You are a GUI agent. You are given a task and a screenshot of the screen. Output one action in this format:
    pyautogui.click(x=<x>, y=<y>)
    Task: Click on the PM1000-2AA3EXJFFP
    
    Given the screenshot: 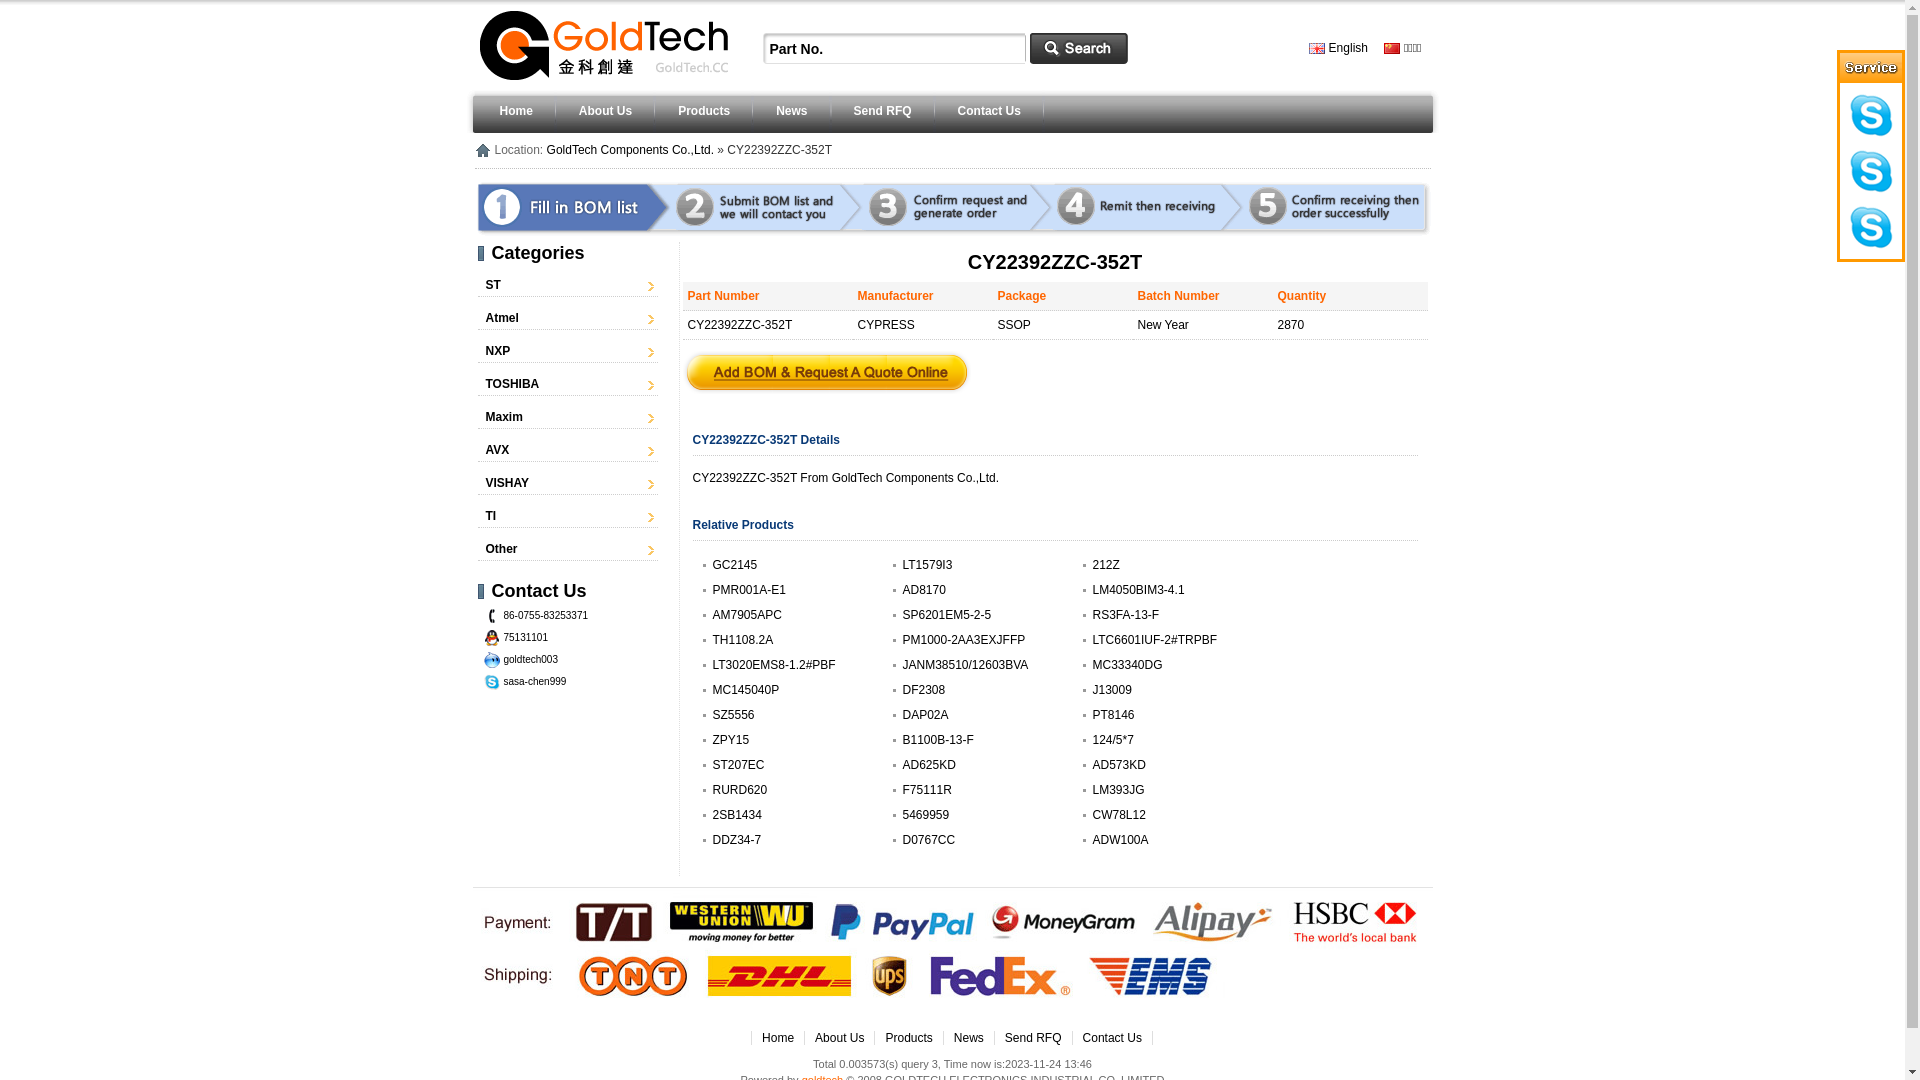 What is the action you would take?
    pyautogui.click(x=964, y=640)
    